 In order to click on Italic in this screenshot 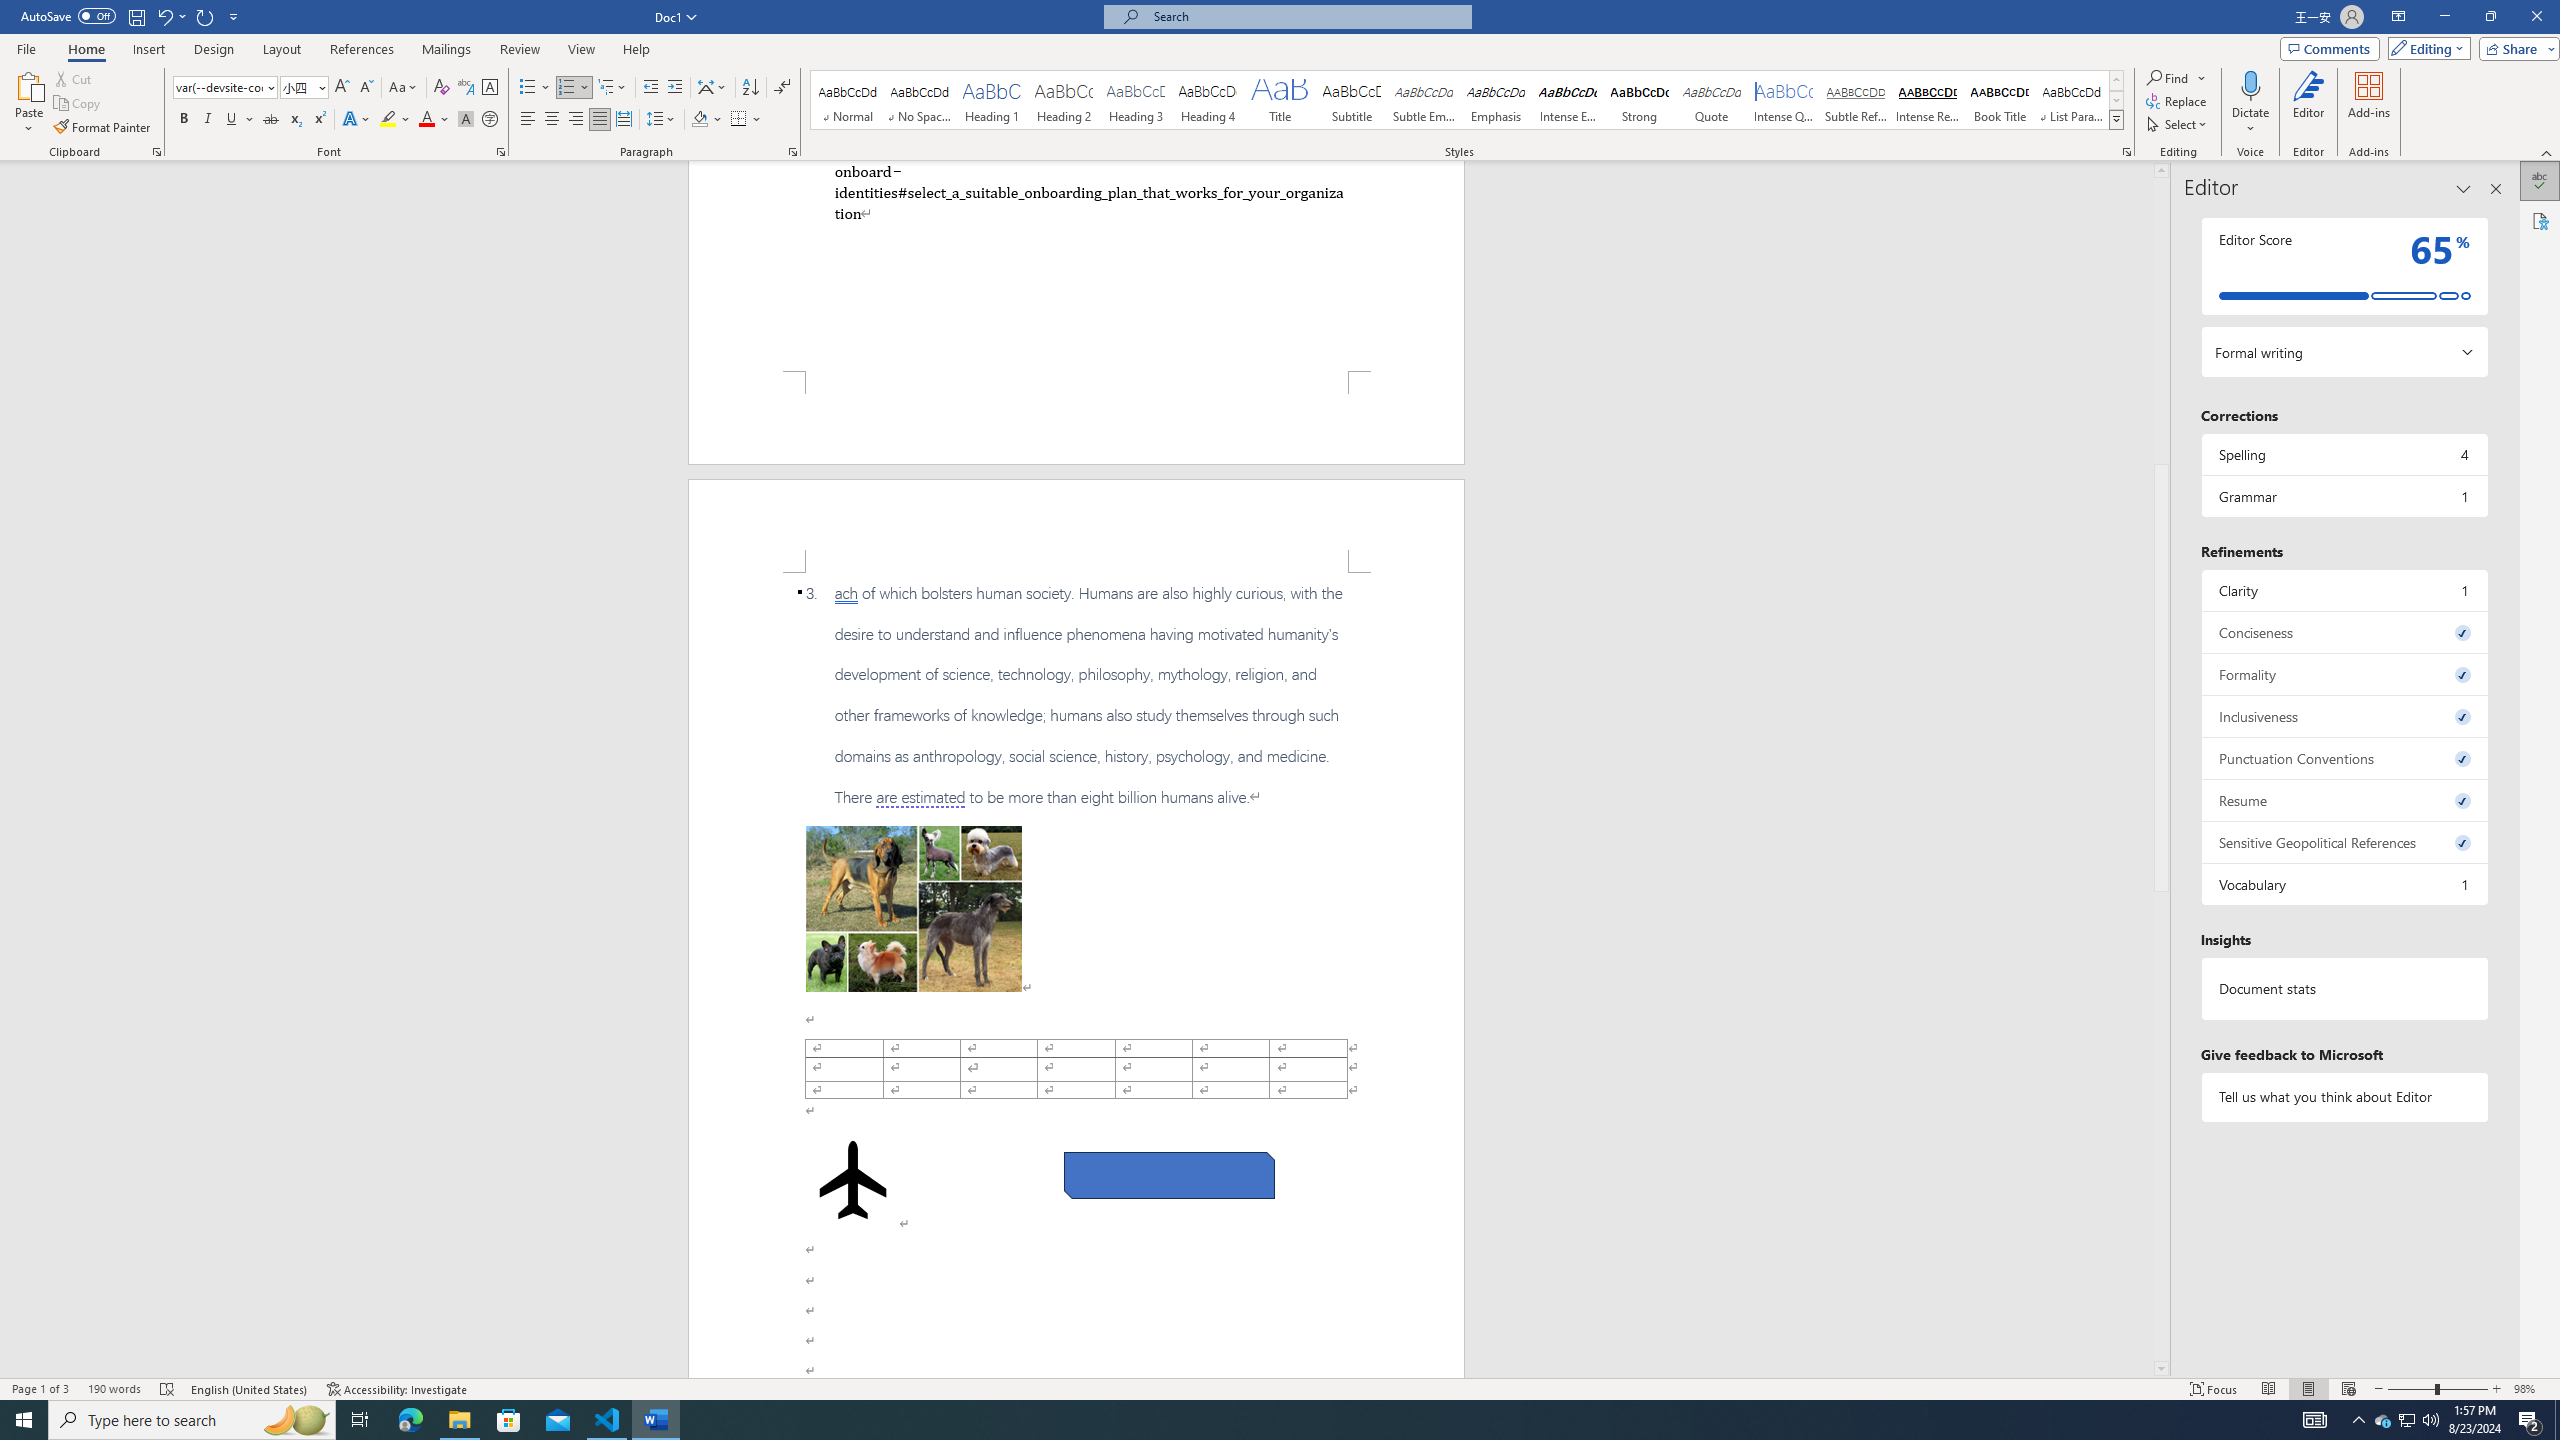, I will do `click(208, 120)`.